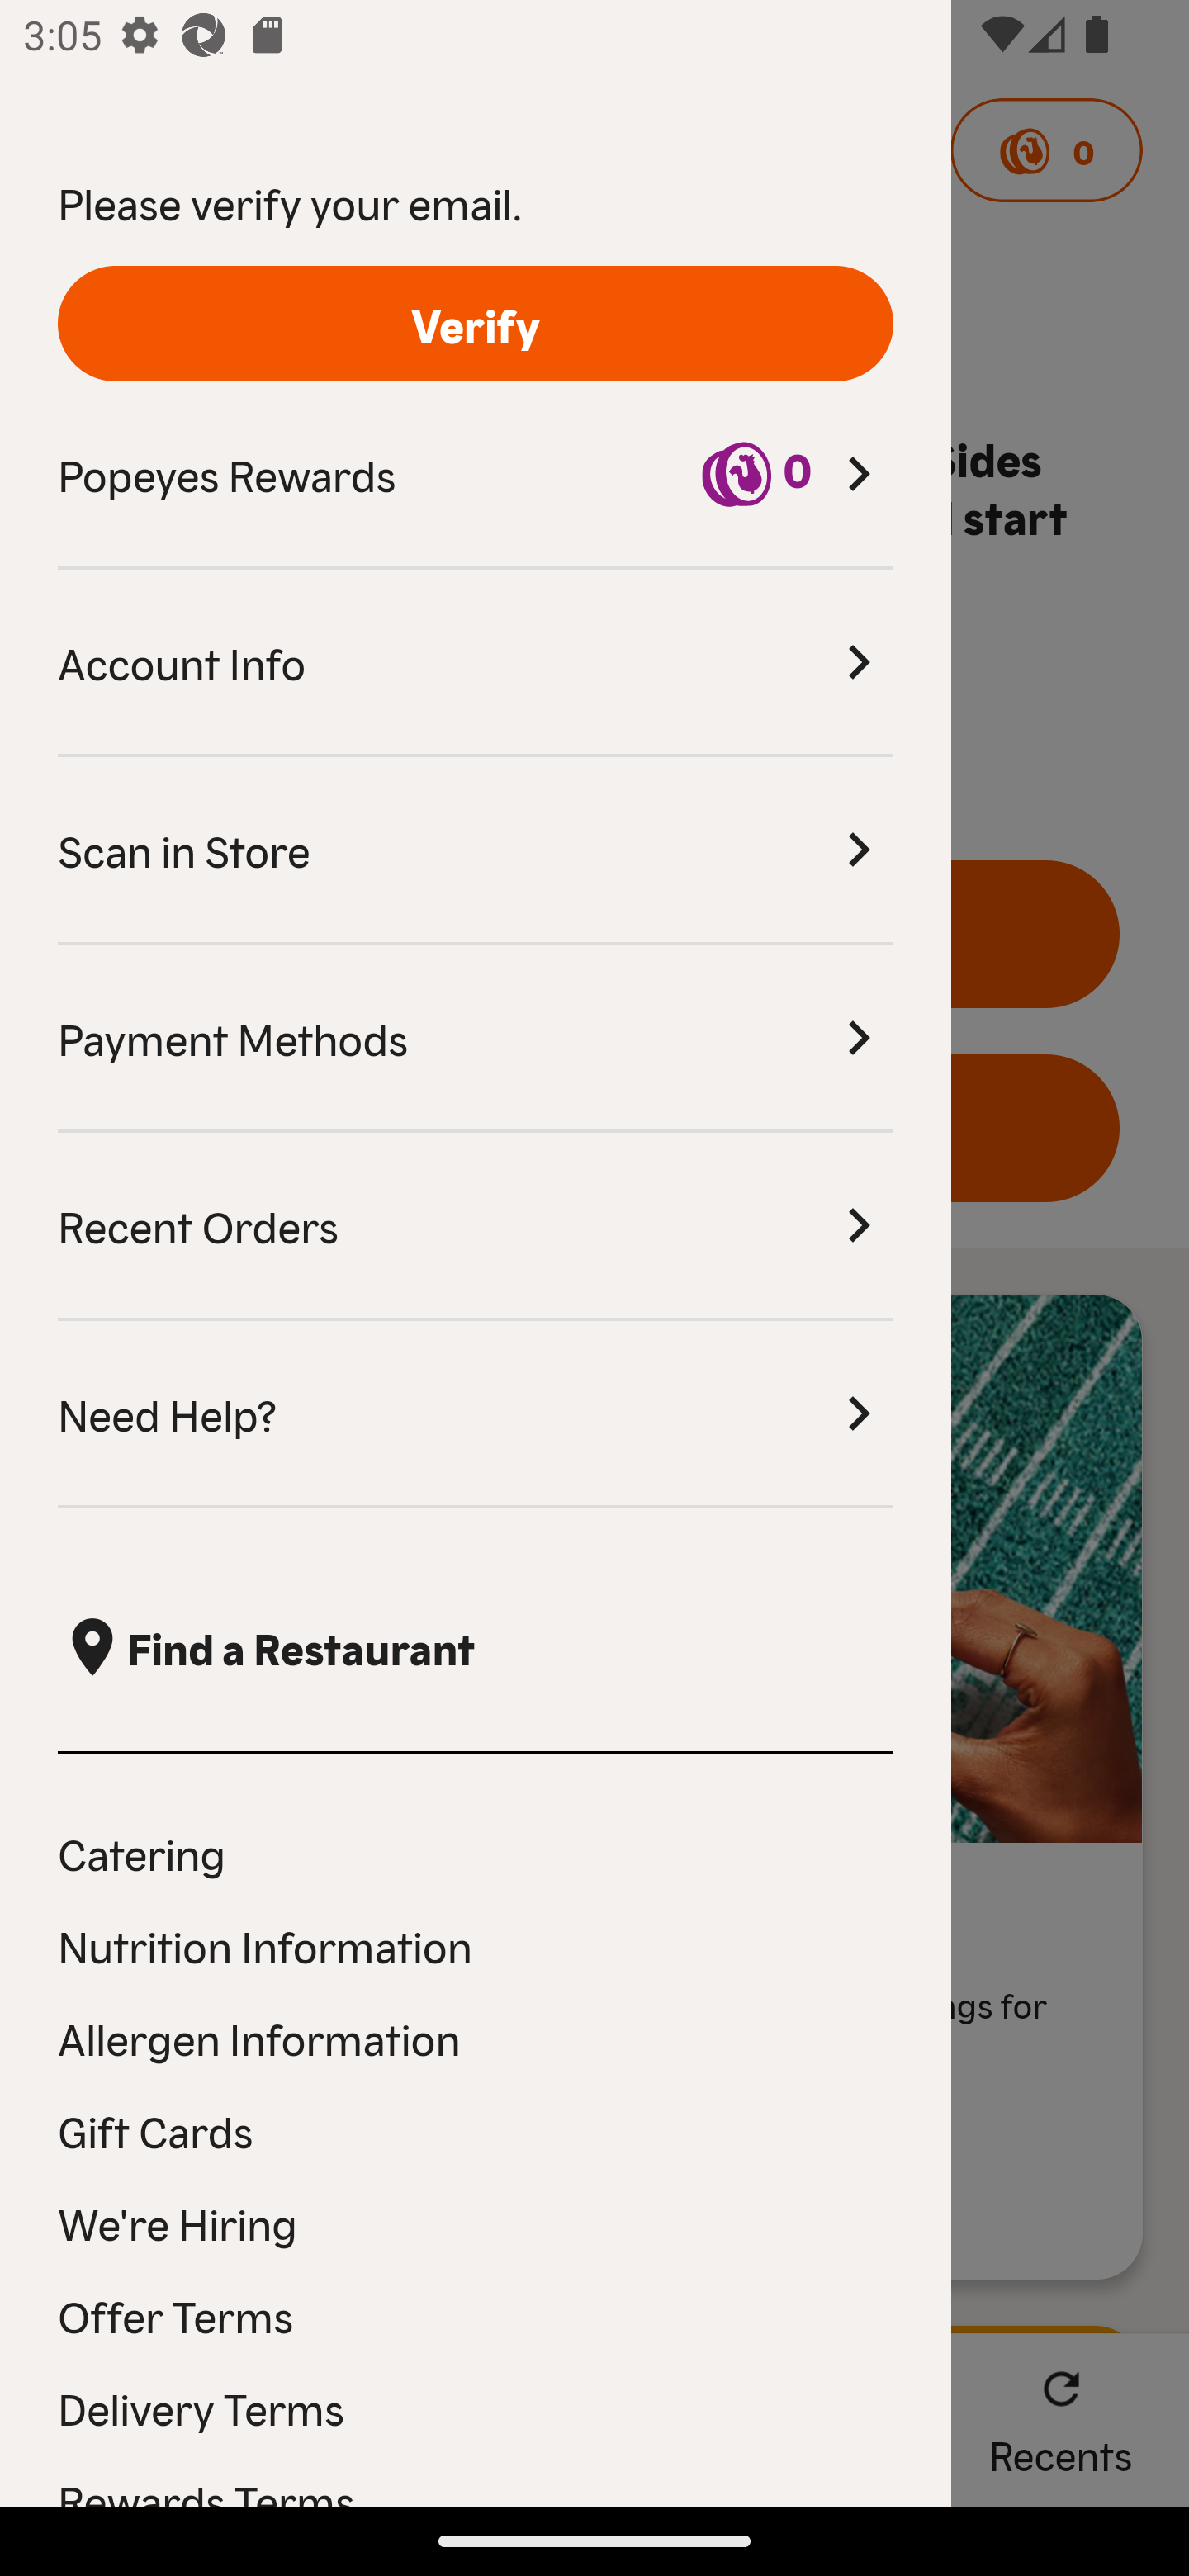 This screenshot has width=1189, height=2576. Describe the element at coordinates (476, 2038) in the screenshot. I see `Allergen Information` at that location.